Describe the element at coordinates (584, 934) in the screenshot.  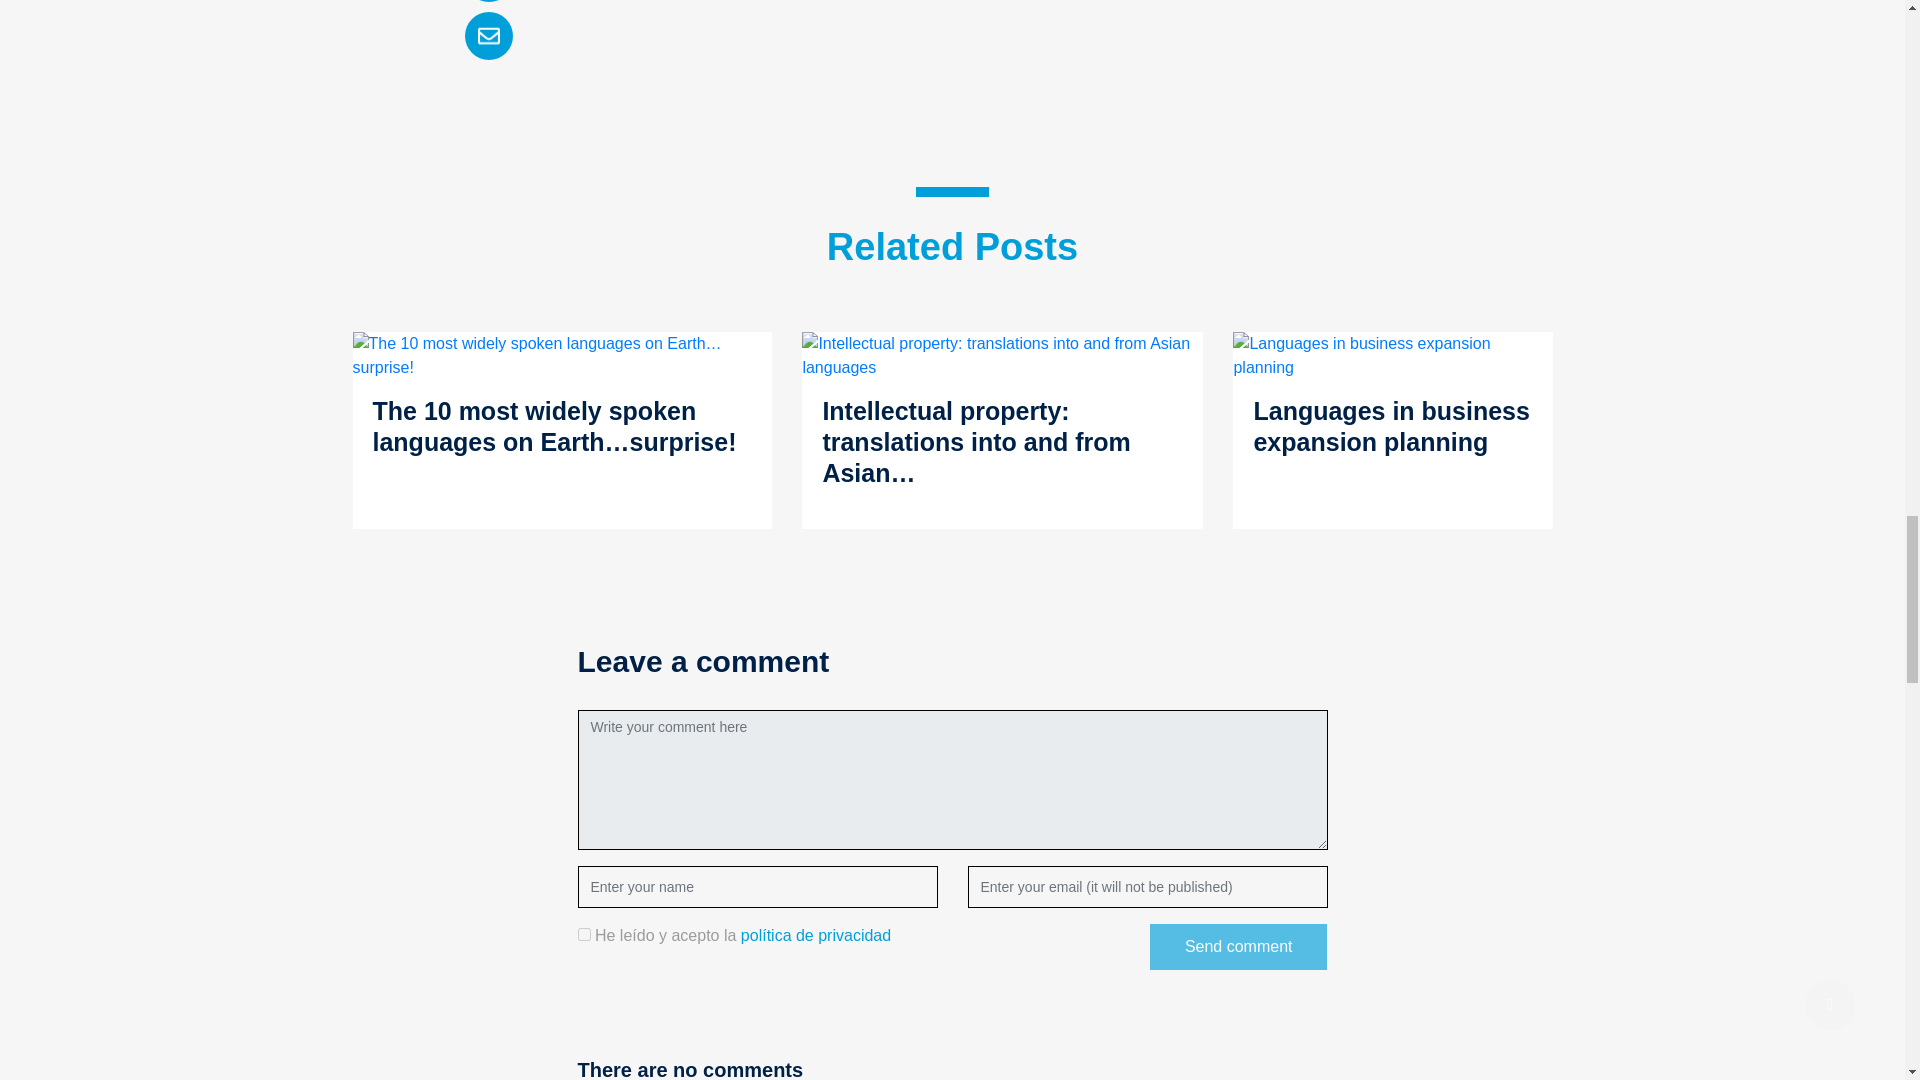
I see `on` at that location.